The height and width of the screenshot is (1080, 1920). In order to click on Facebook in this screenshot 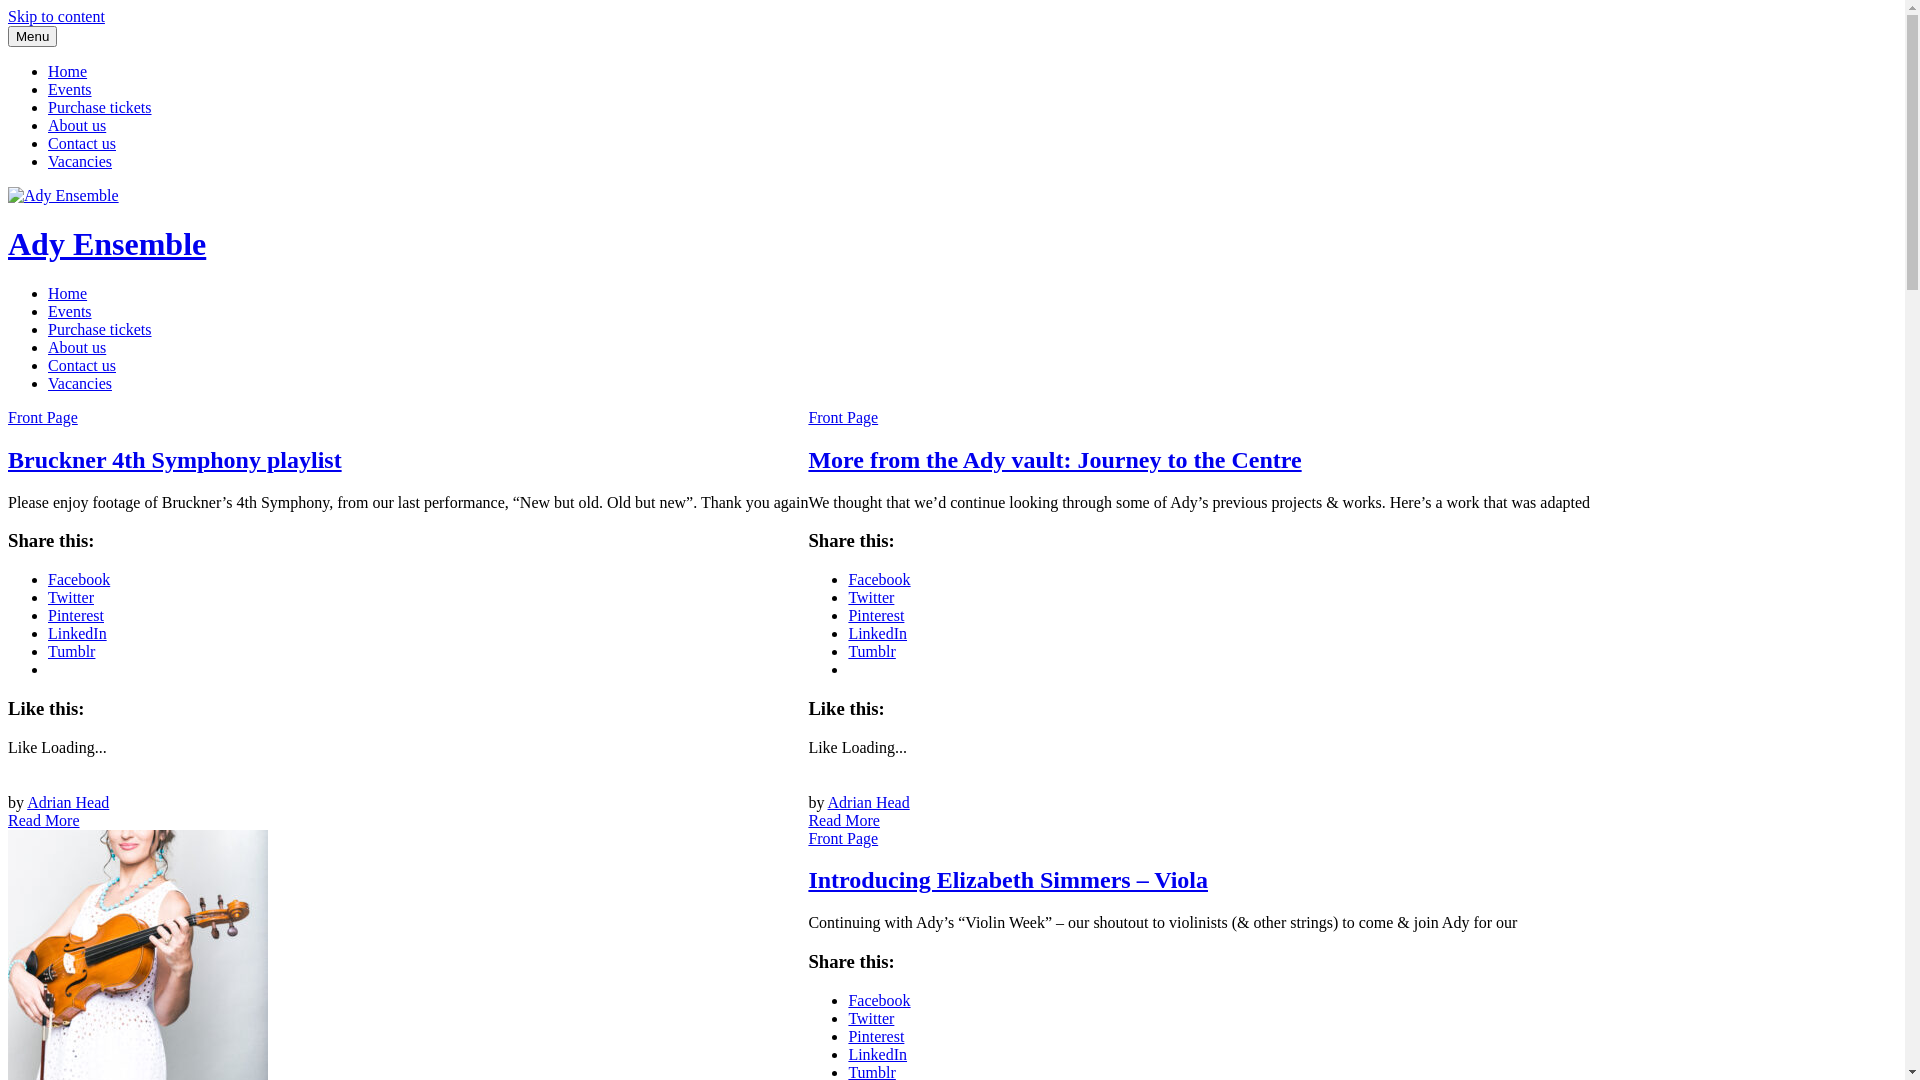, I will do `click(879, 1000)`.